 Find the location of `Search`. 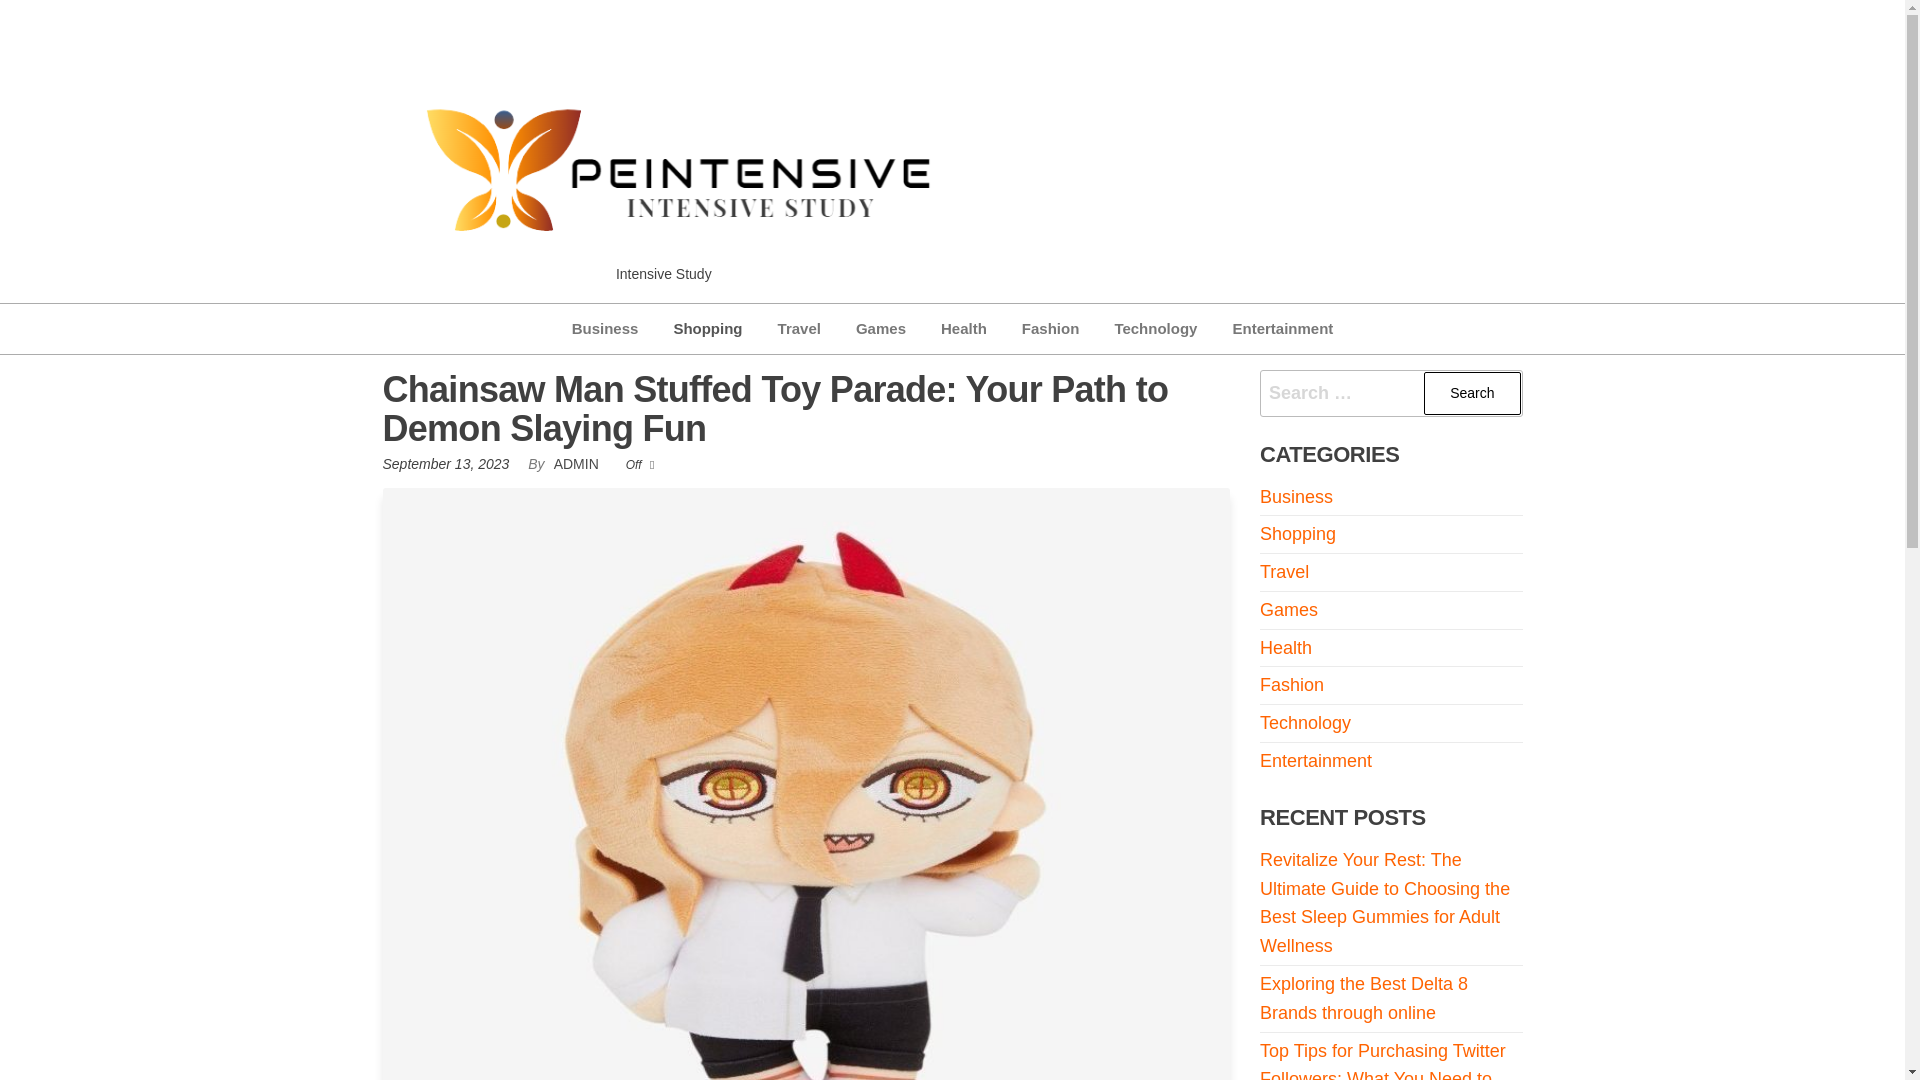

Search is located at coordinates (1472, 392).